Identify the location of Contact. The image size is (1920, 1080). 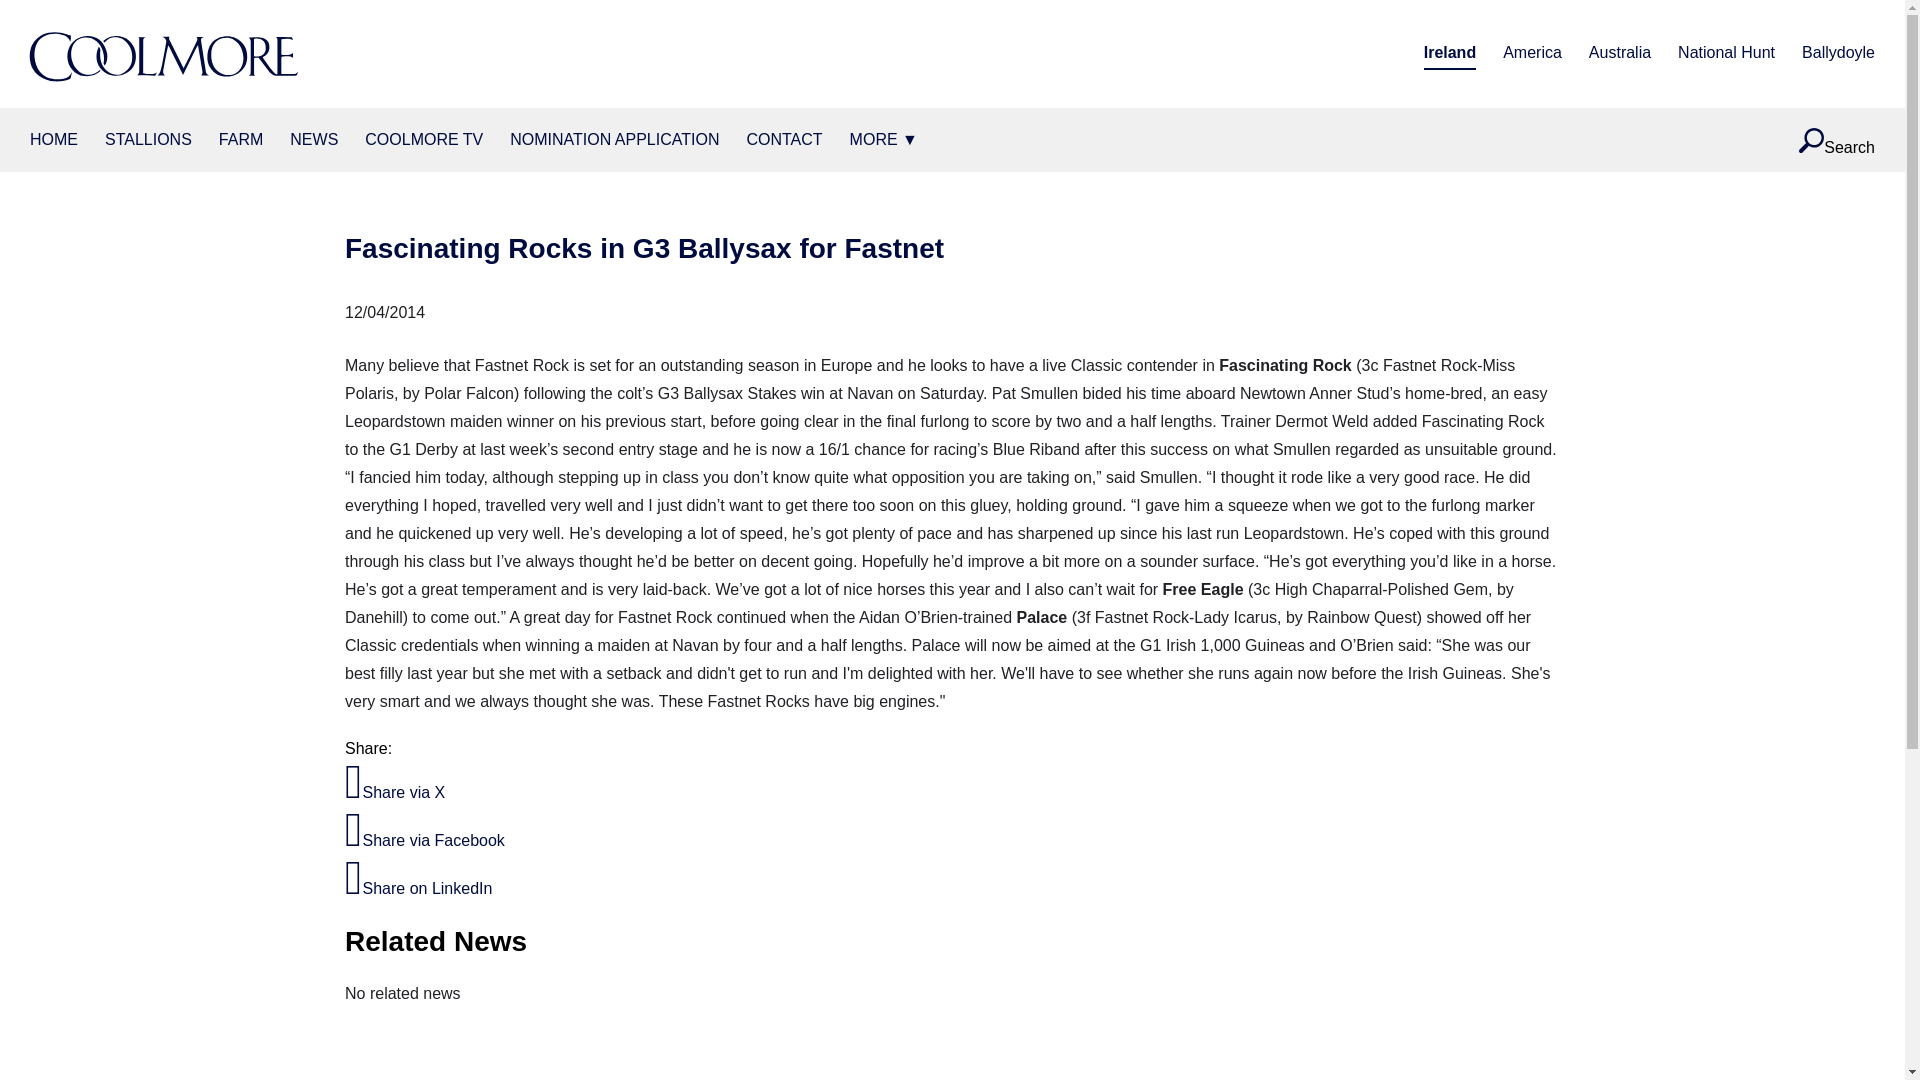
(784, 140).